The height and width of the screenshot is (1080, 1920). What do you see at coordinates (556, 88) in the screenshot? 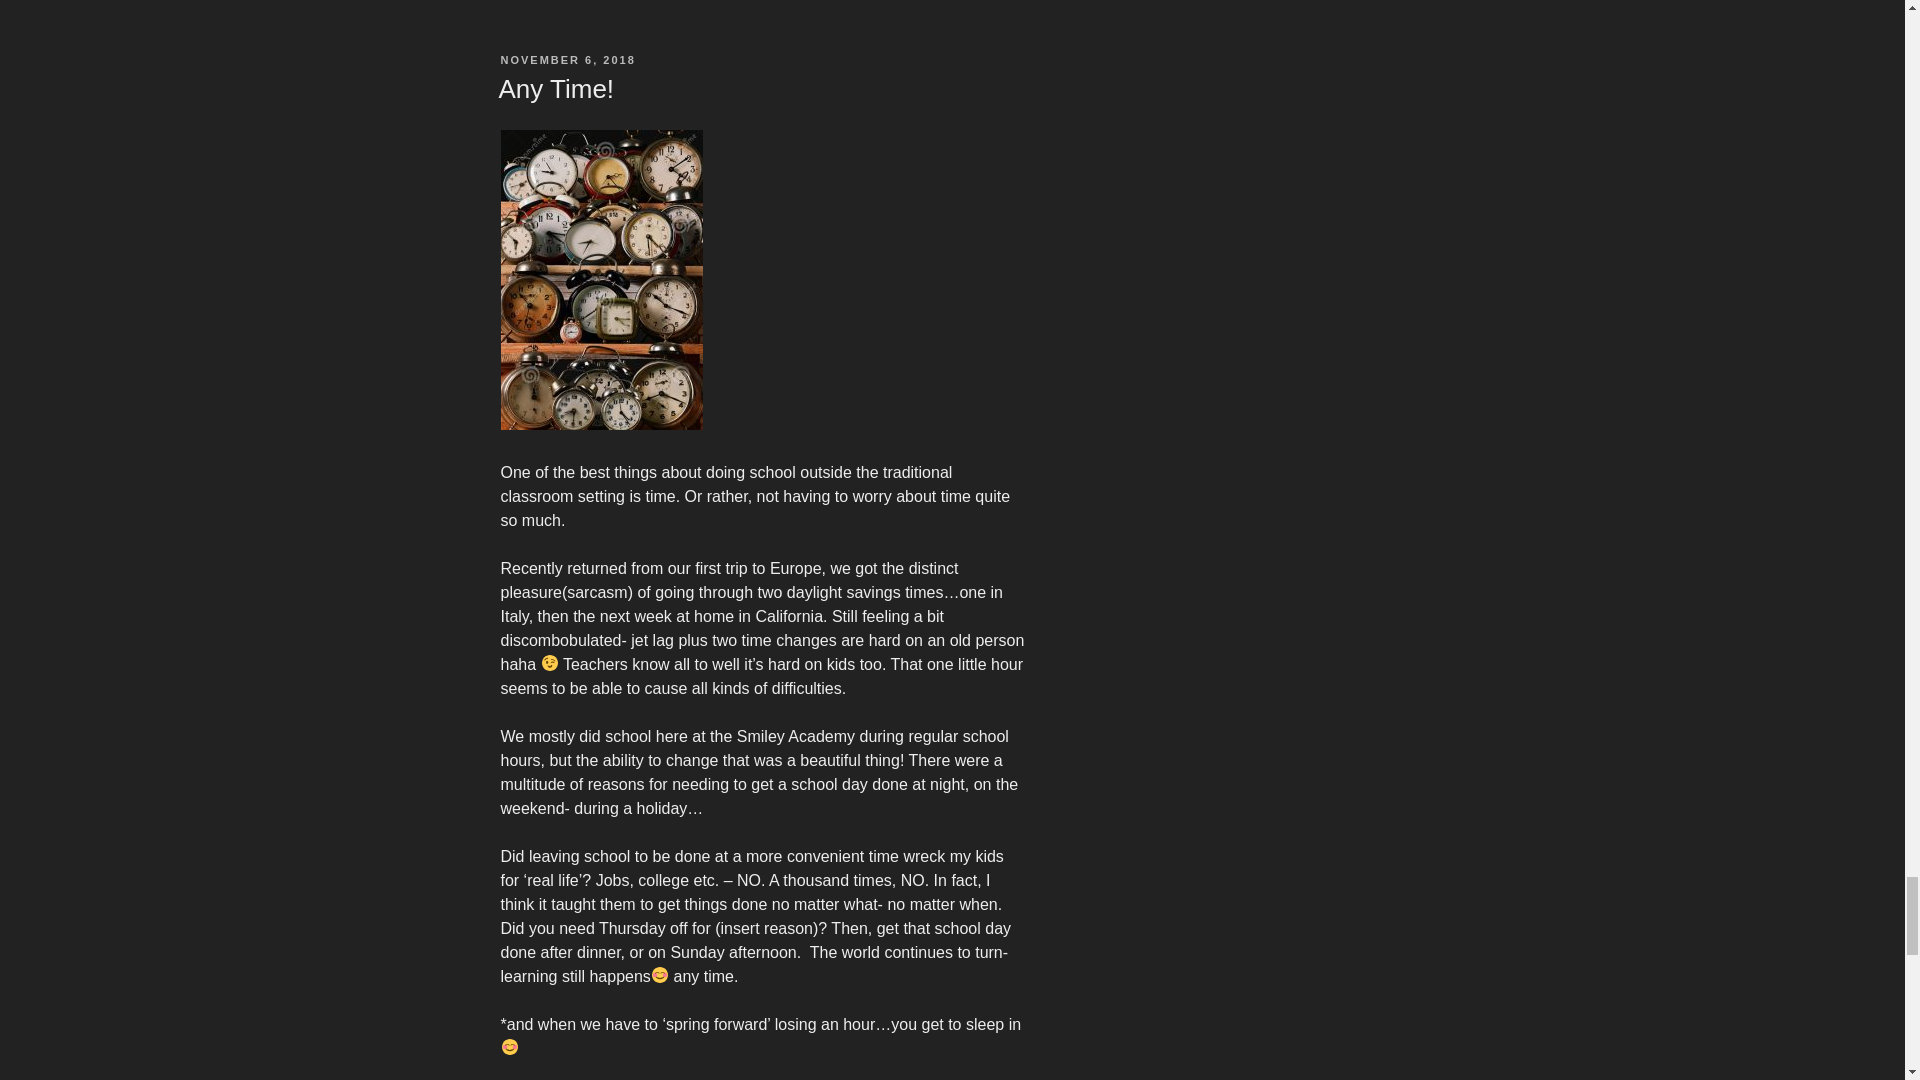
I see `Any Time!` at bounding box center [556, 88].